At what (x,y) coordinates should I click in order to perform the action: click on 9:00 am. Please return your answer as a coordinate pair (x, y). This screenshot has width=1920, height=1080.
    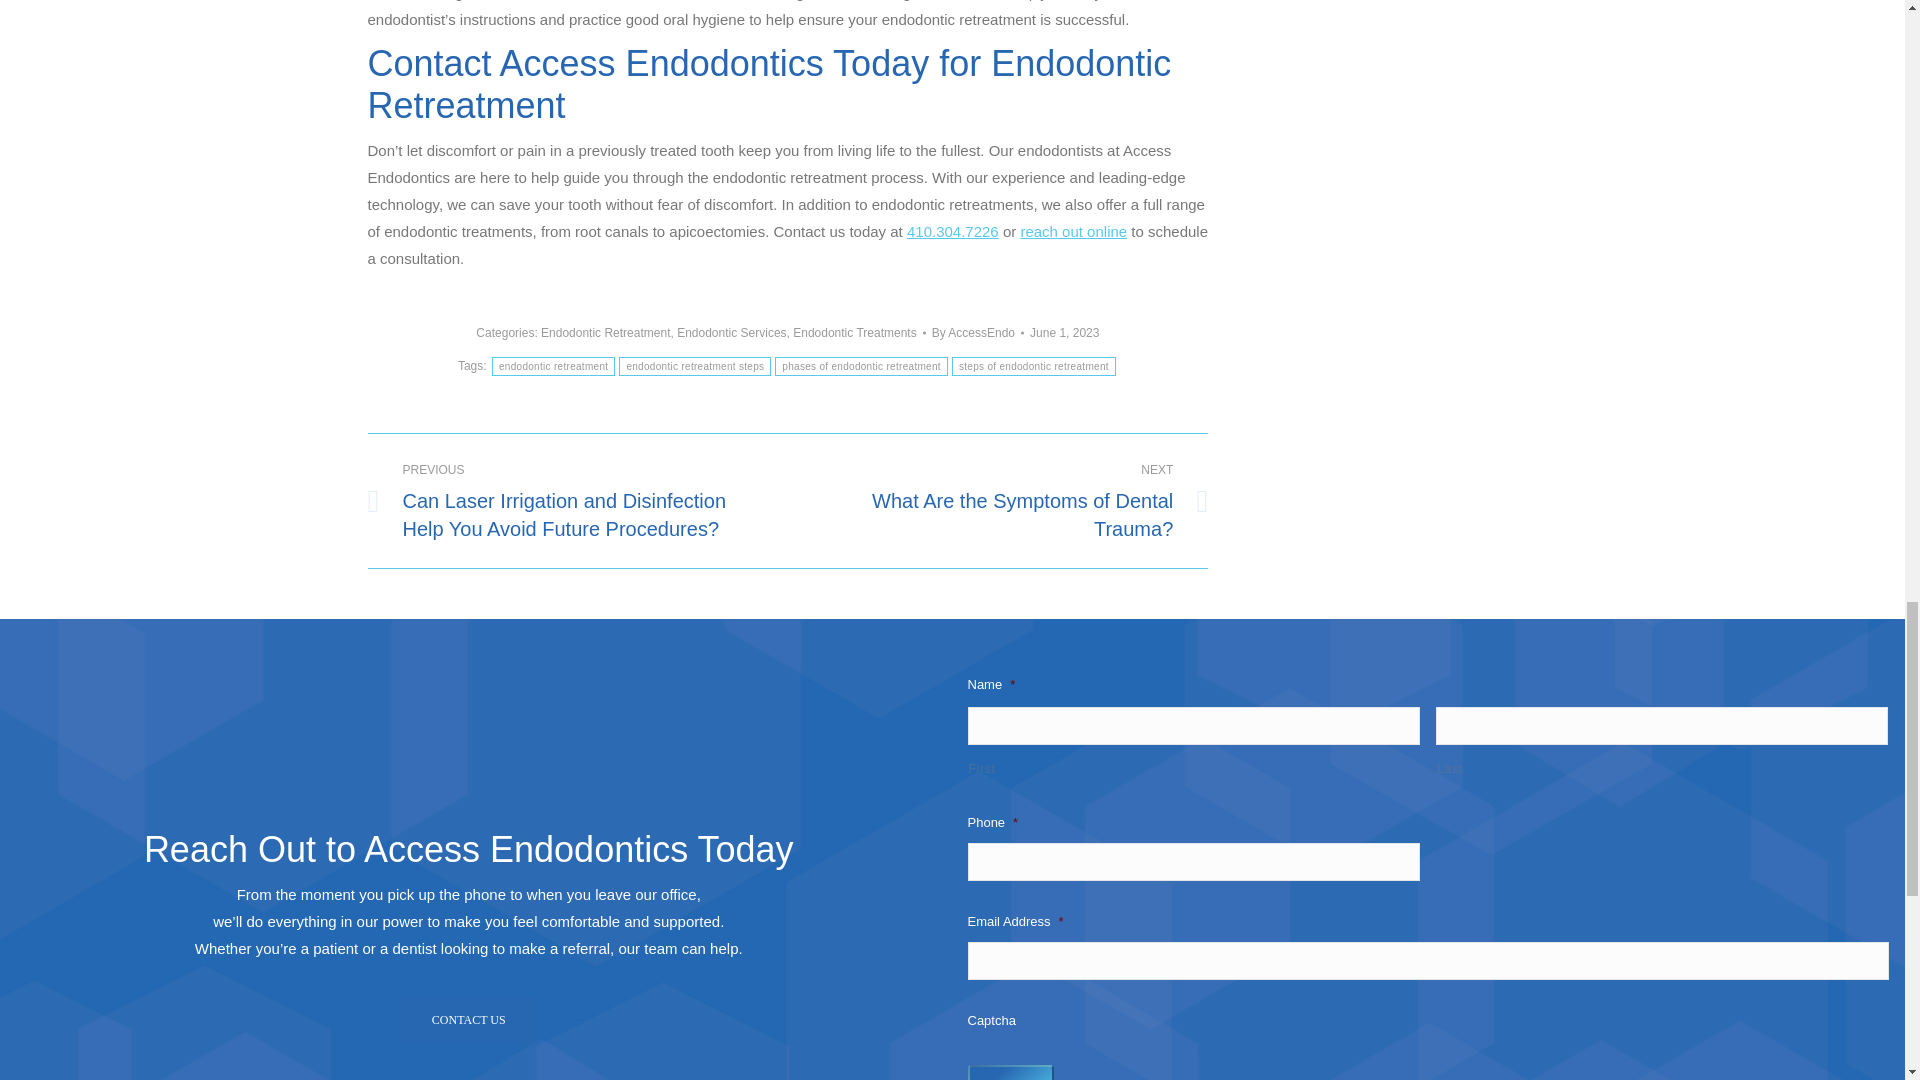
    Looking at the image, I should click on (1064, 332).